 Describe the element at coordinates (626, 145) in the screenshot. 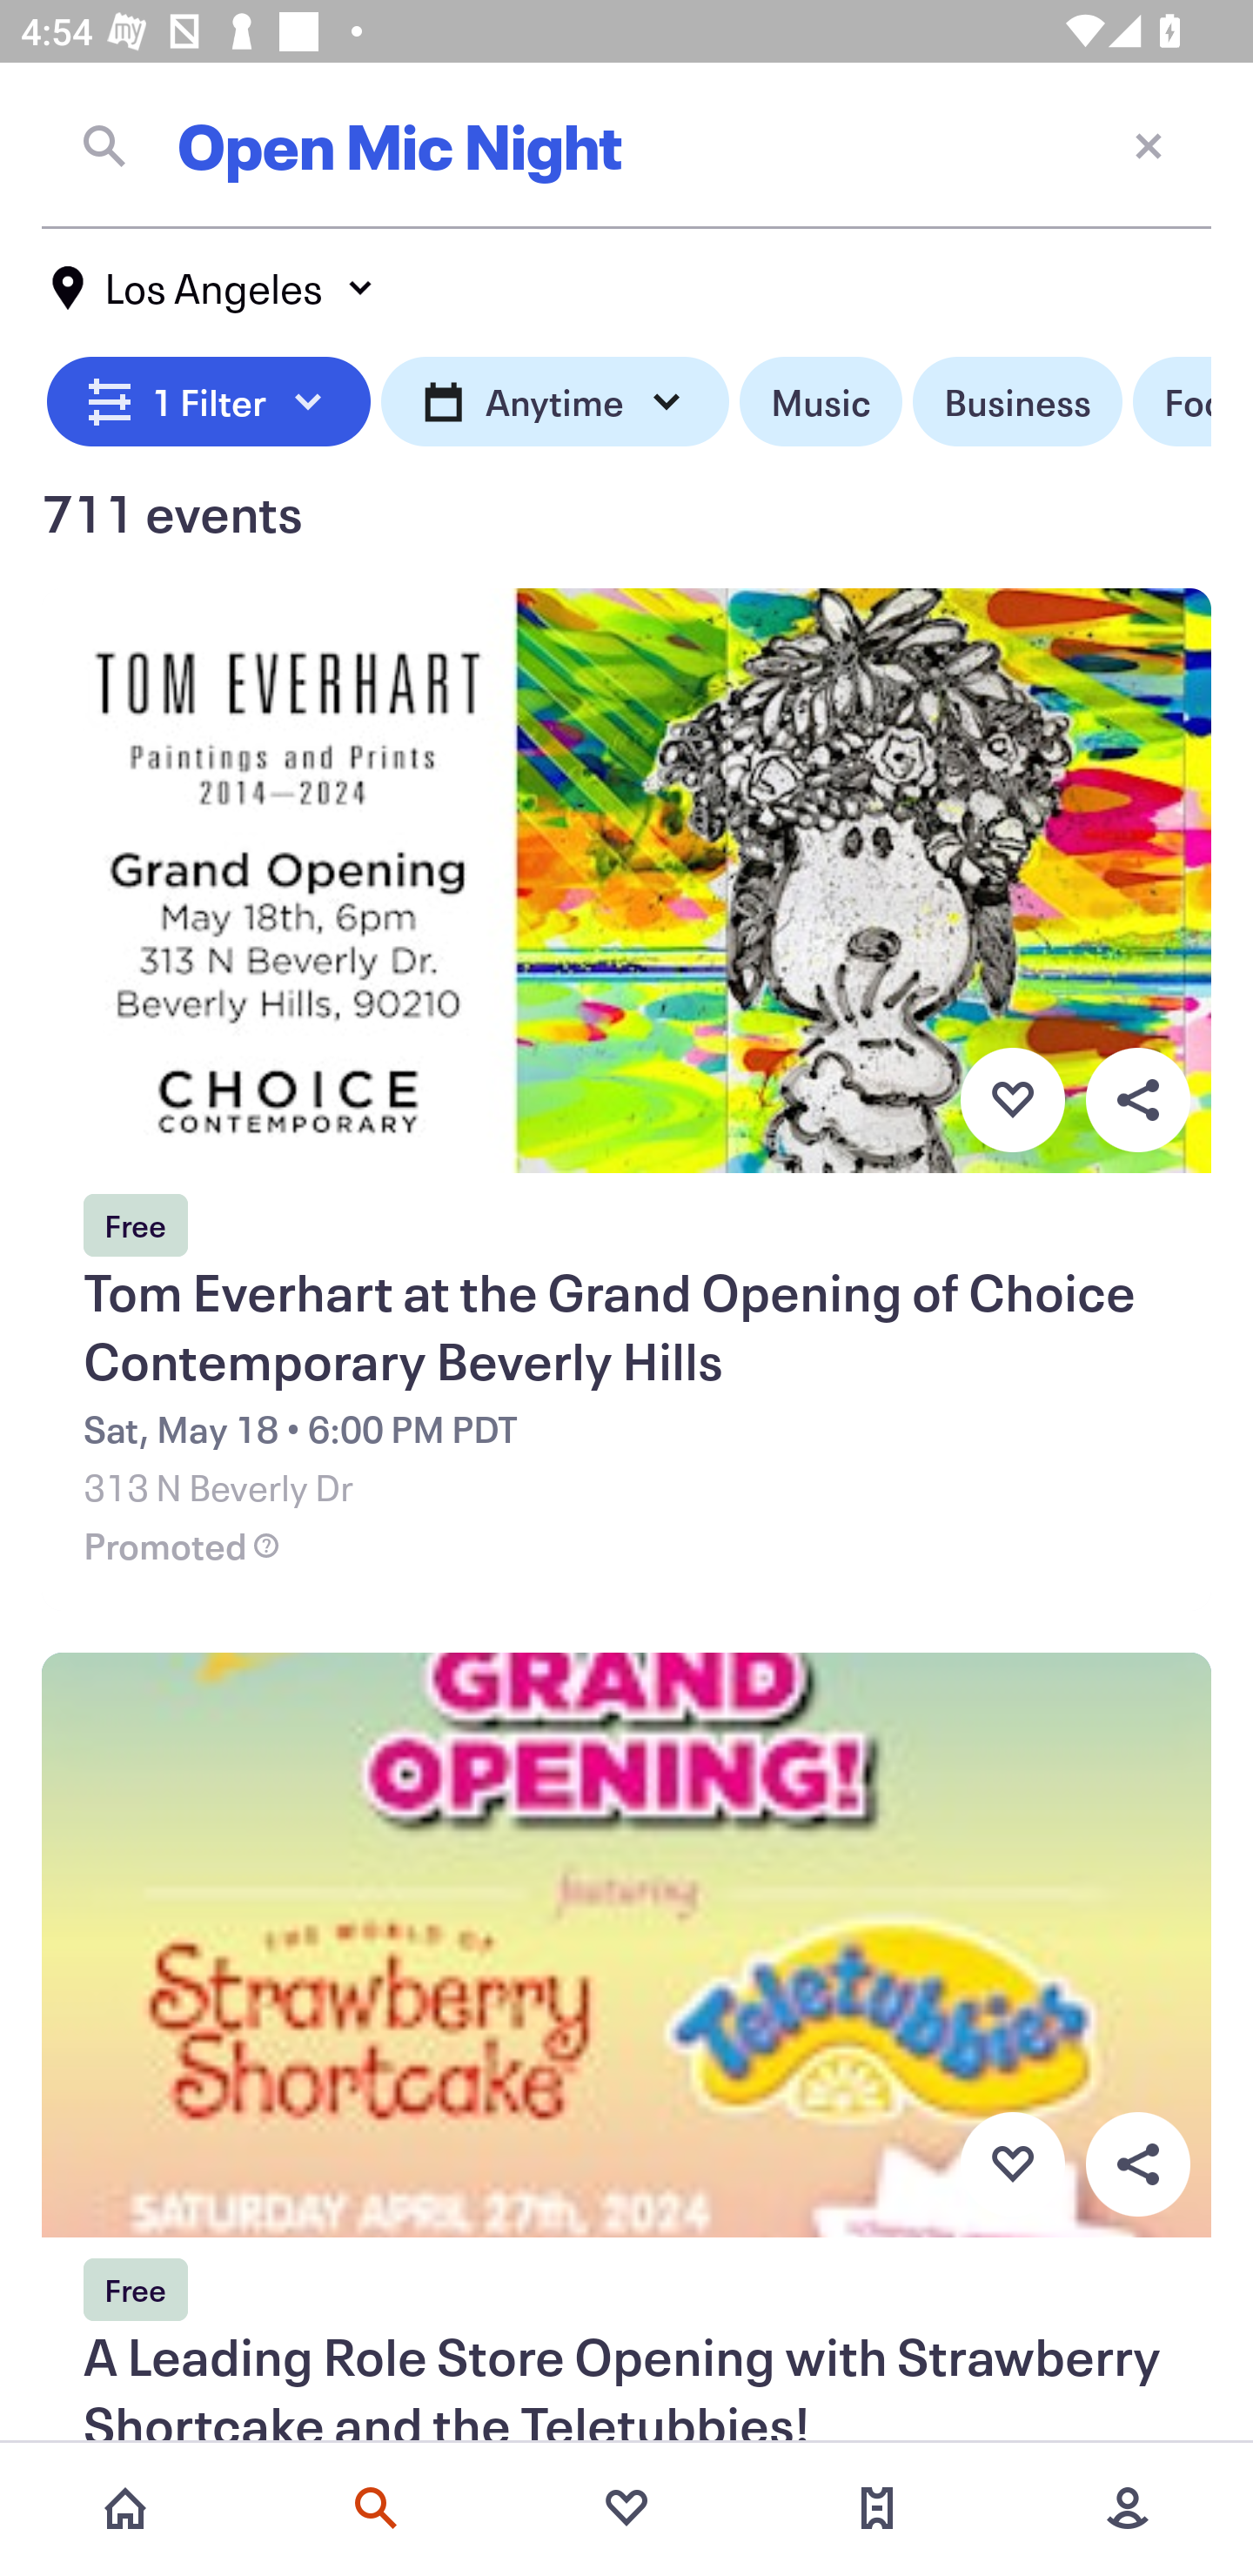

I see `Open Mic Night Close current screen` at that location.